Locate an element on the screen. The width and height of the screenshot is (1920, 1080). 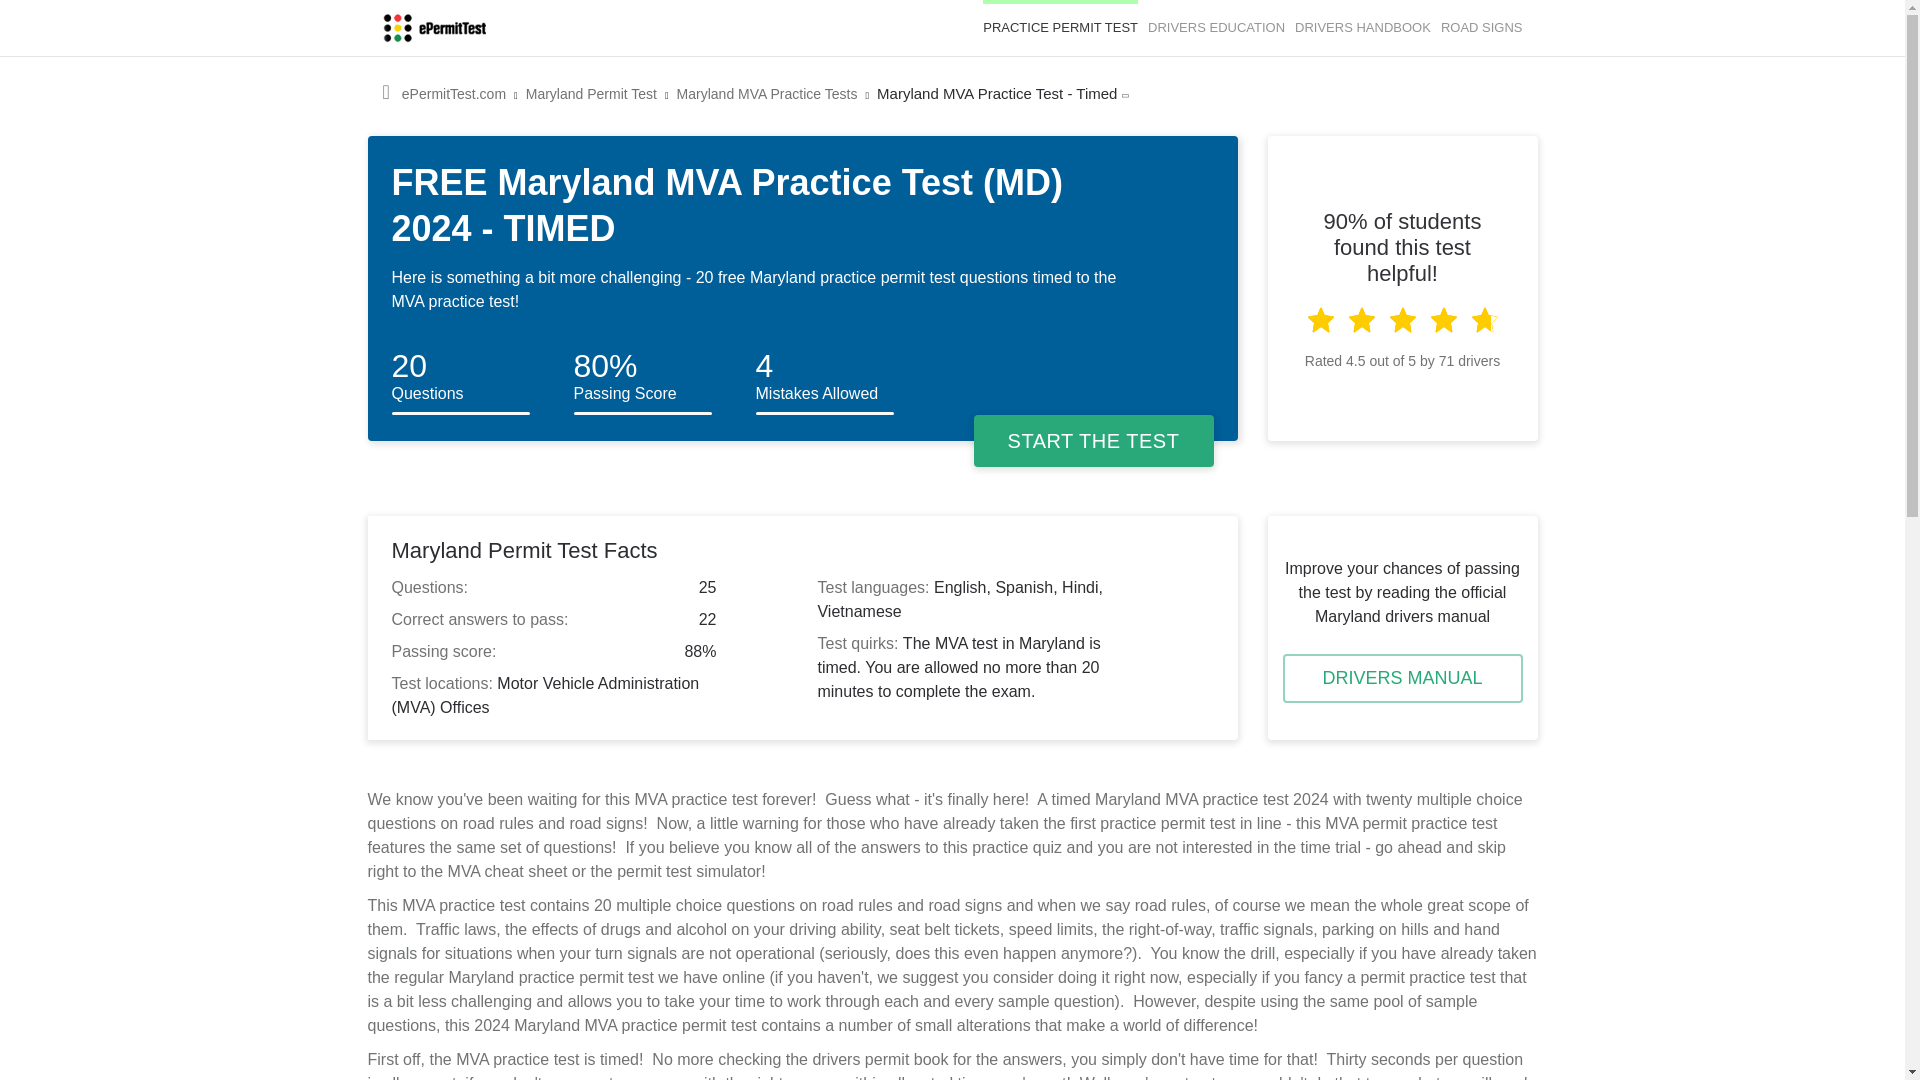
DRIVERS MANUAL is located at coordinates (1402, 678).